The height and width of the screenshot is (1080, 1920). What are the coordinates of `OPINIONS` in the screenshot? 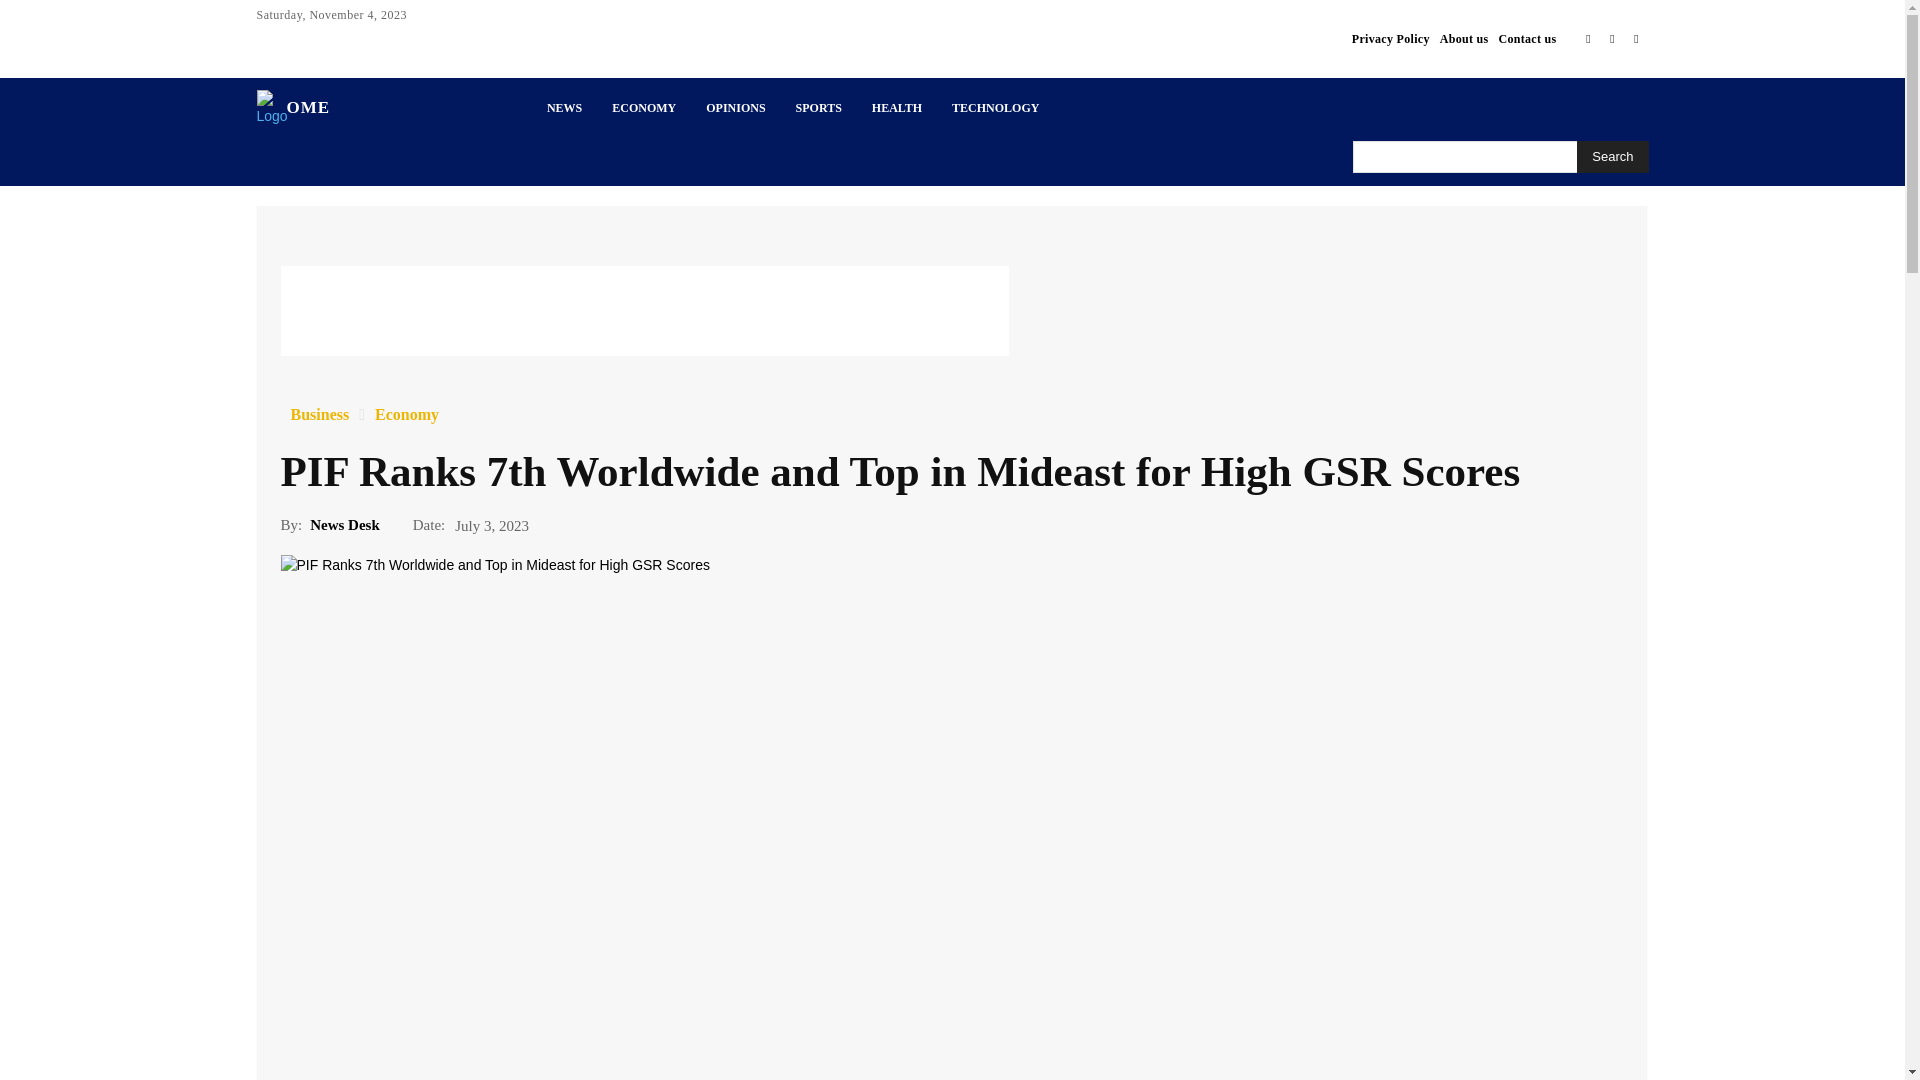 It's located at (735, 108).